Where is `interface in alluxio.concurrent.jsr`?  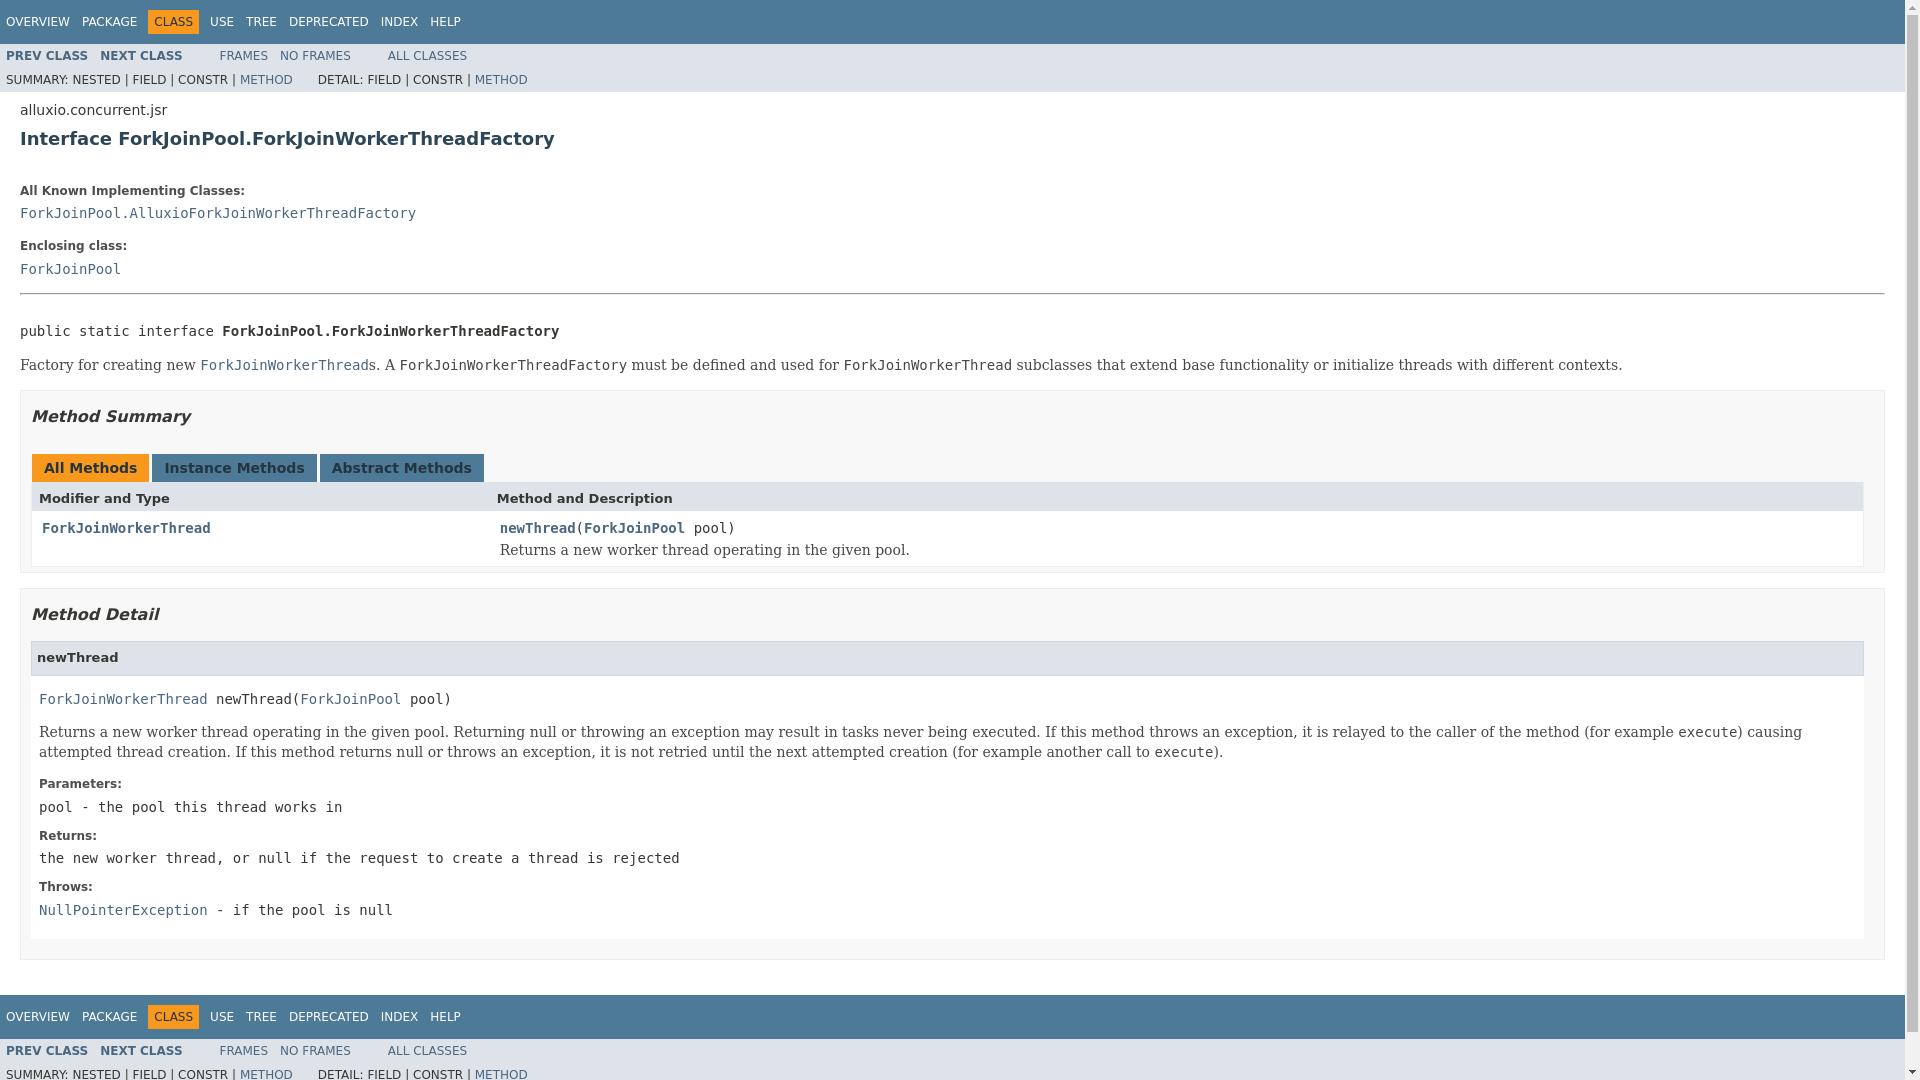 interface in alluxio.concurrent.jsr is located at coordinates (140, 1051).